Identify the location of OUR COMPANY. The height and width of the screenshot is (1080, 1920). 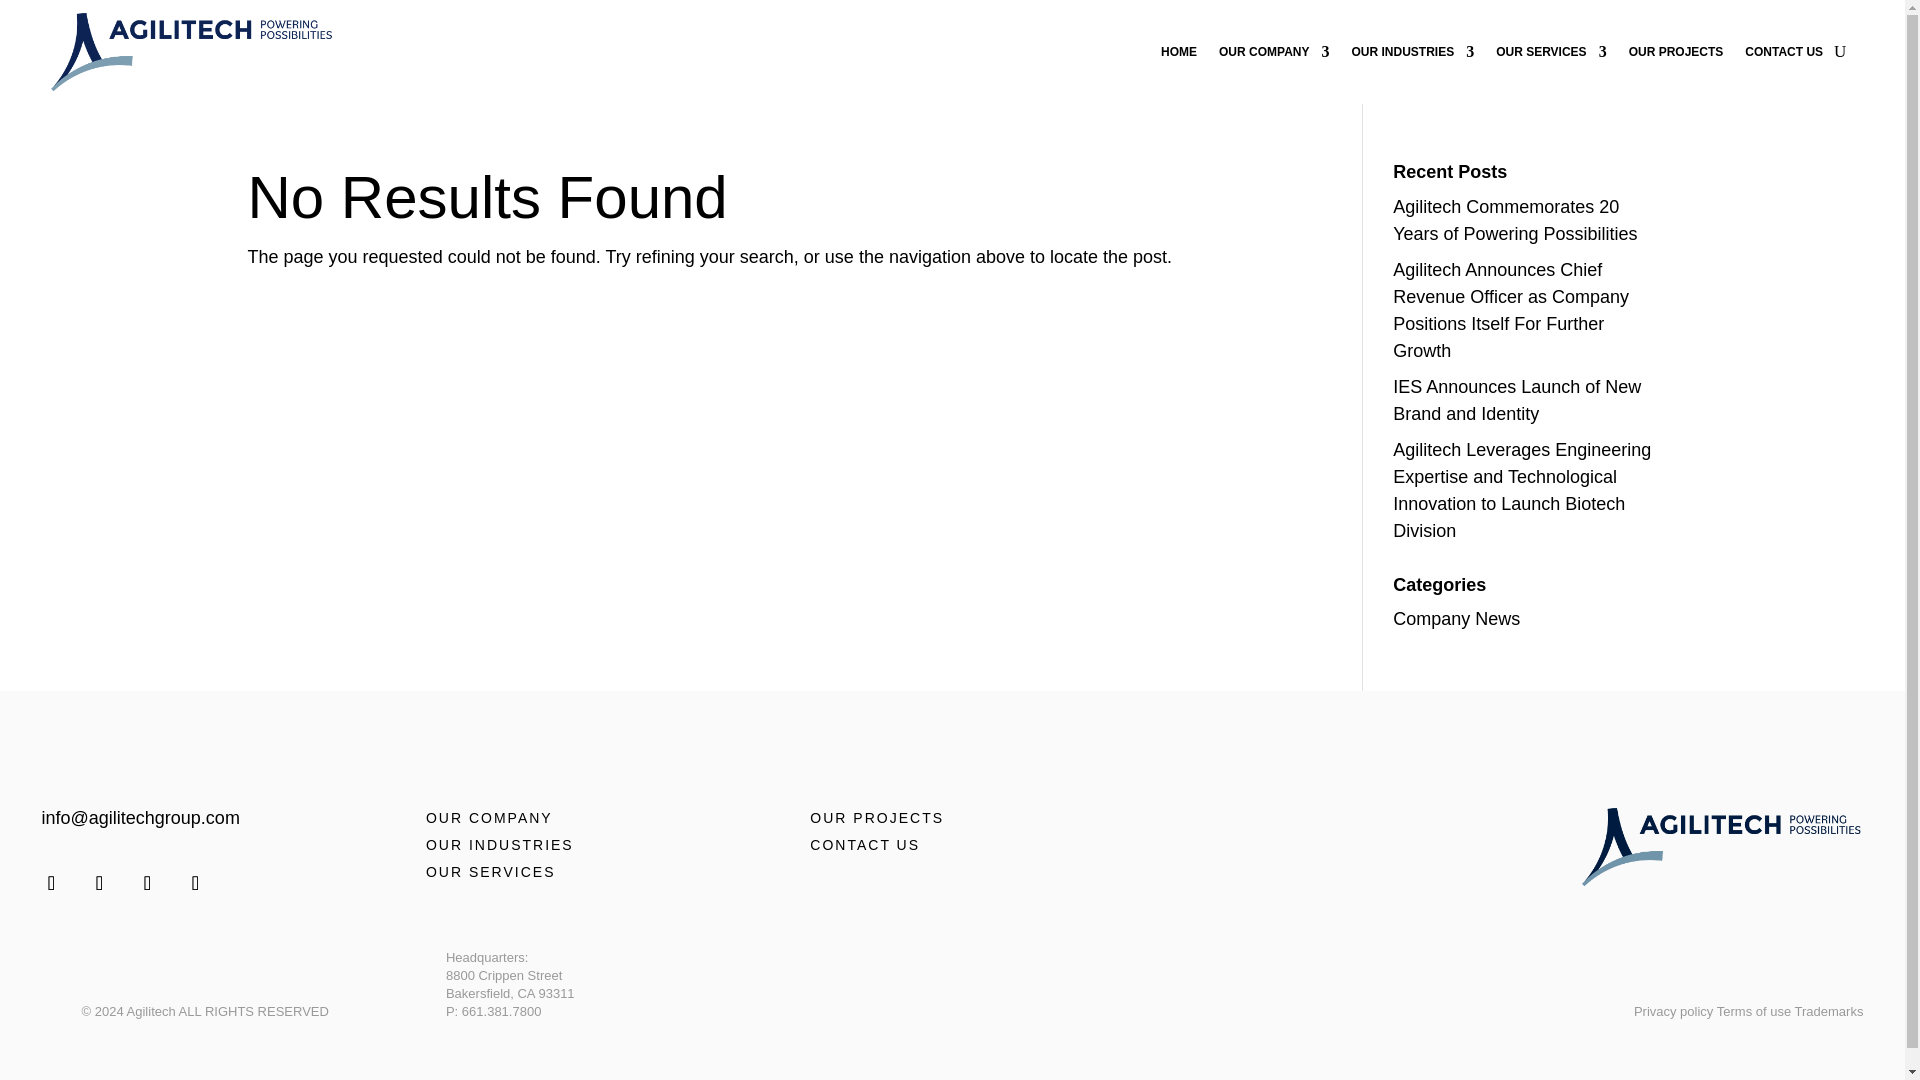
(1274, 51).